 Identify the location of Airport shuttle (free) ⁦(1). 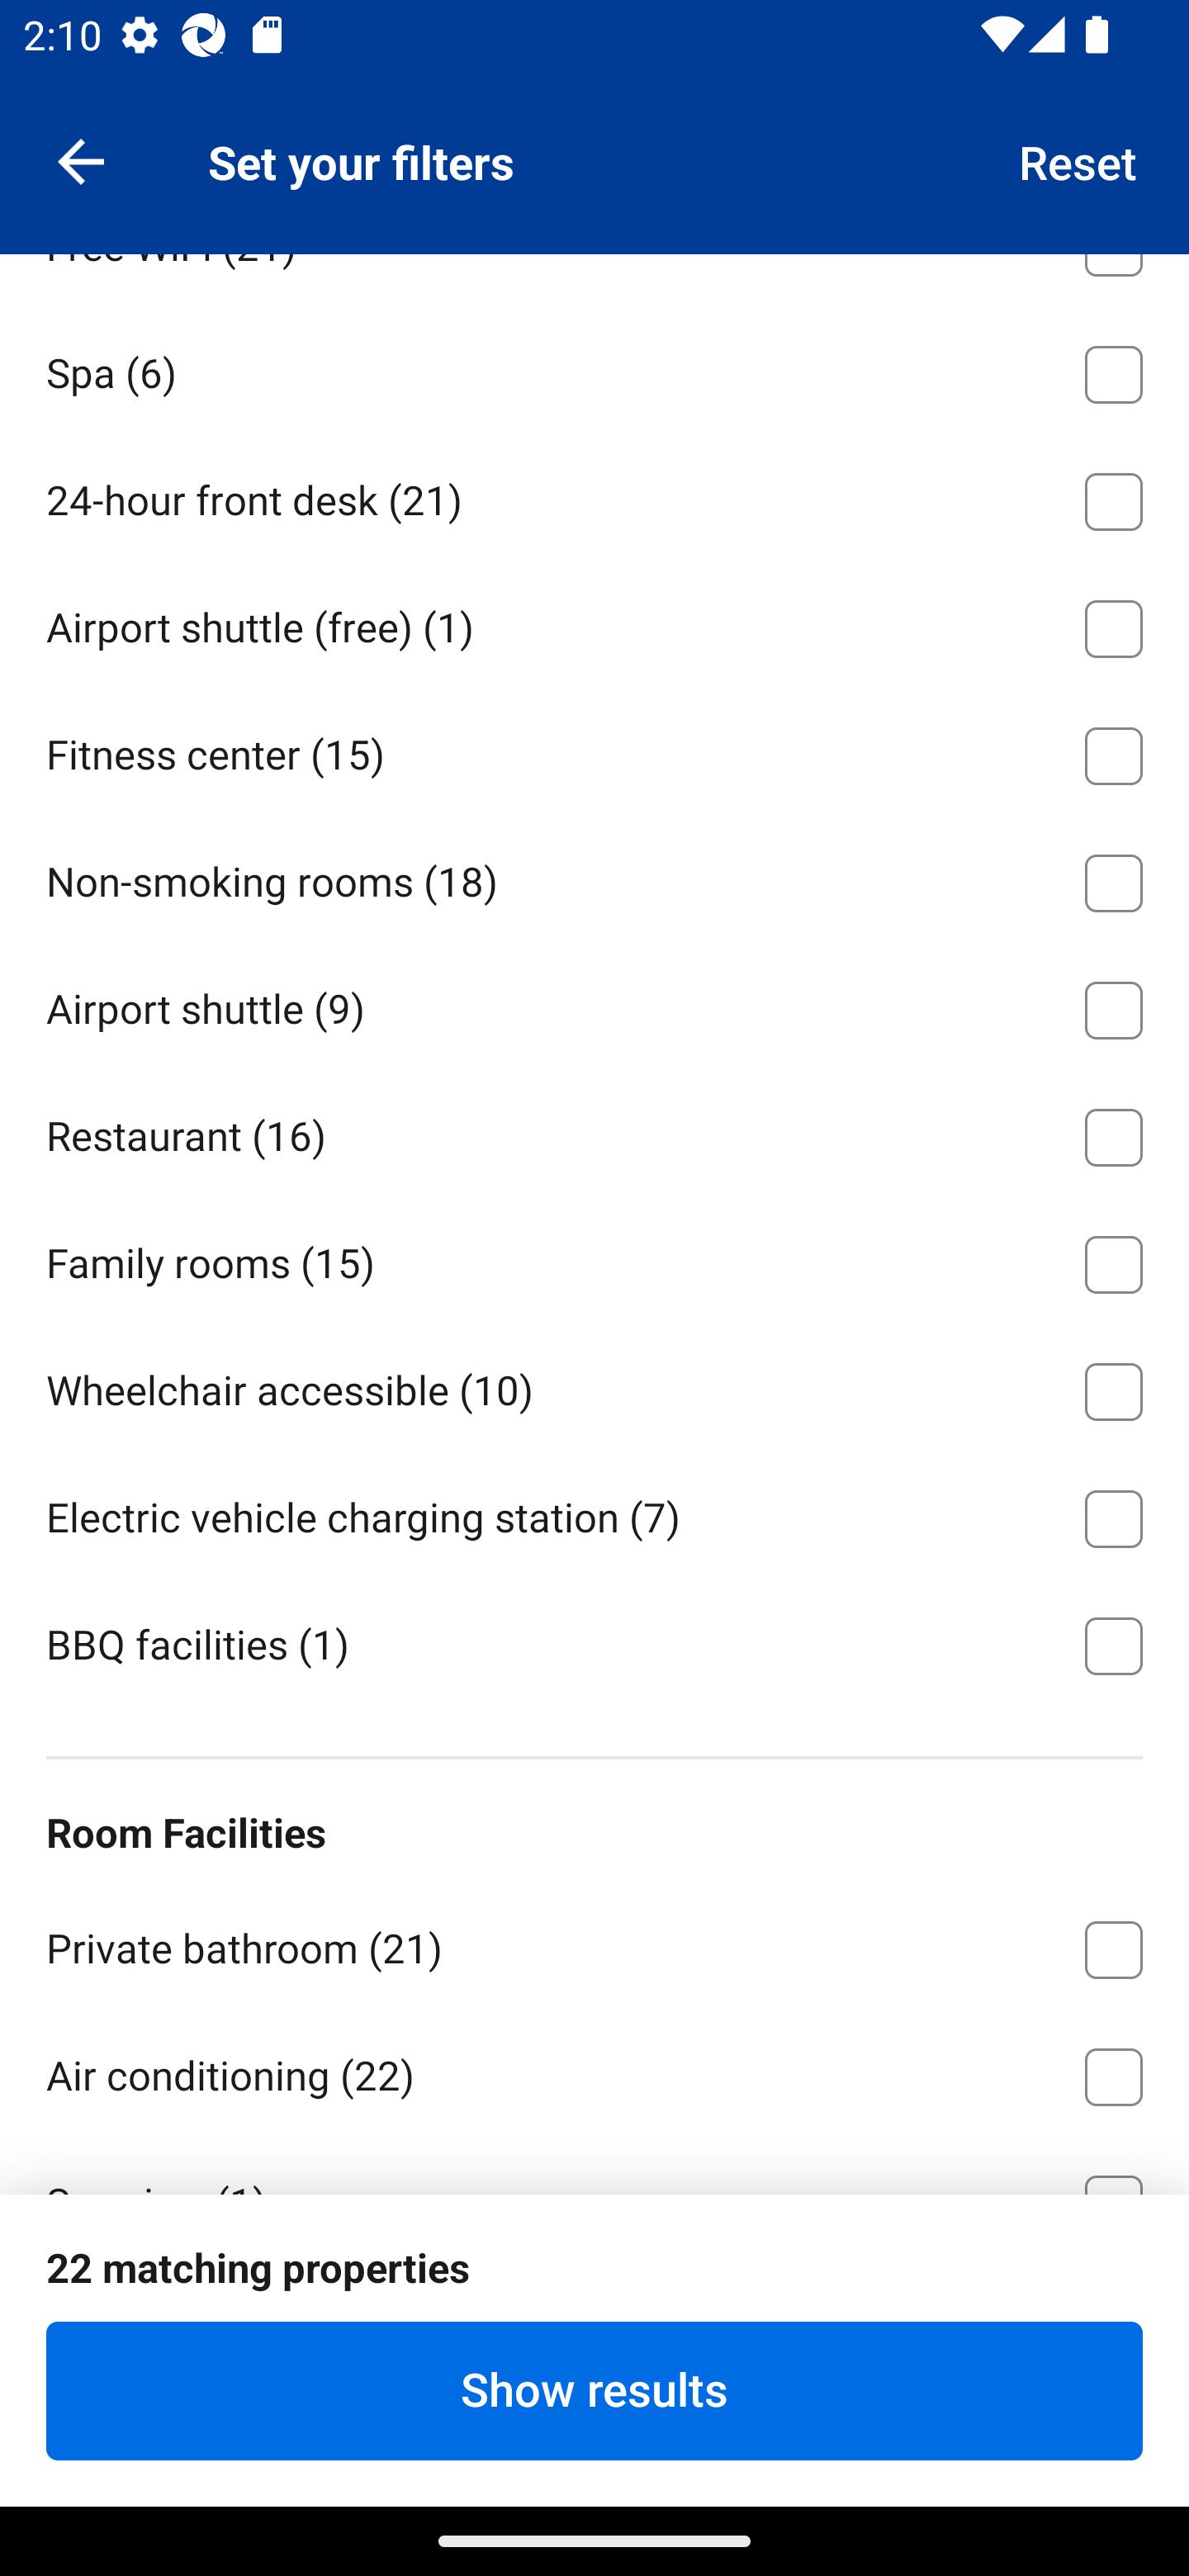
(594, 623).